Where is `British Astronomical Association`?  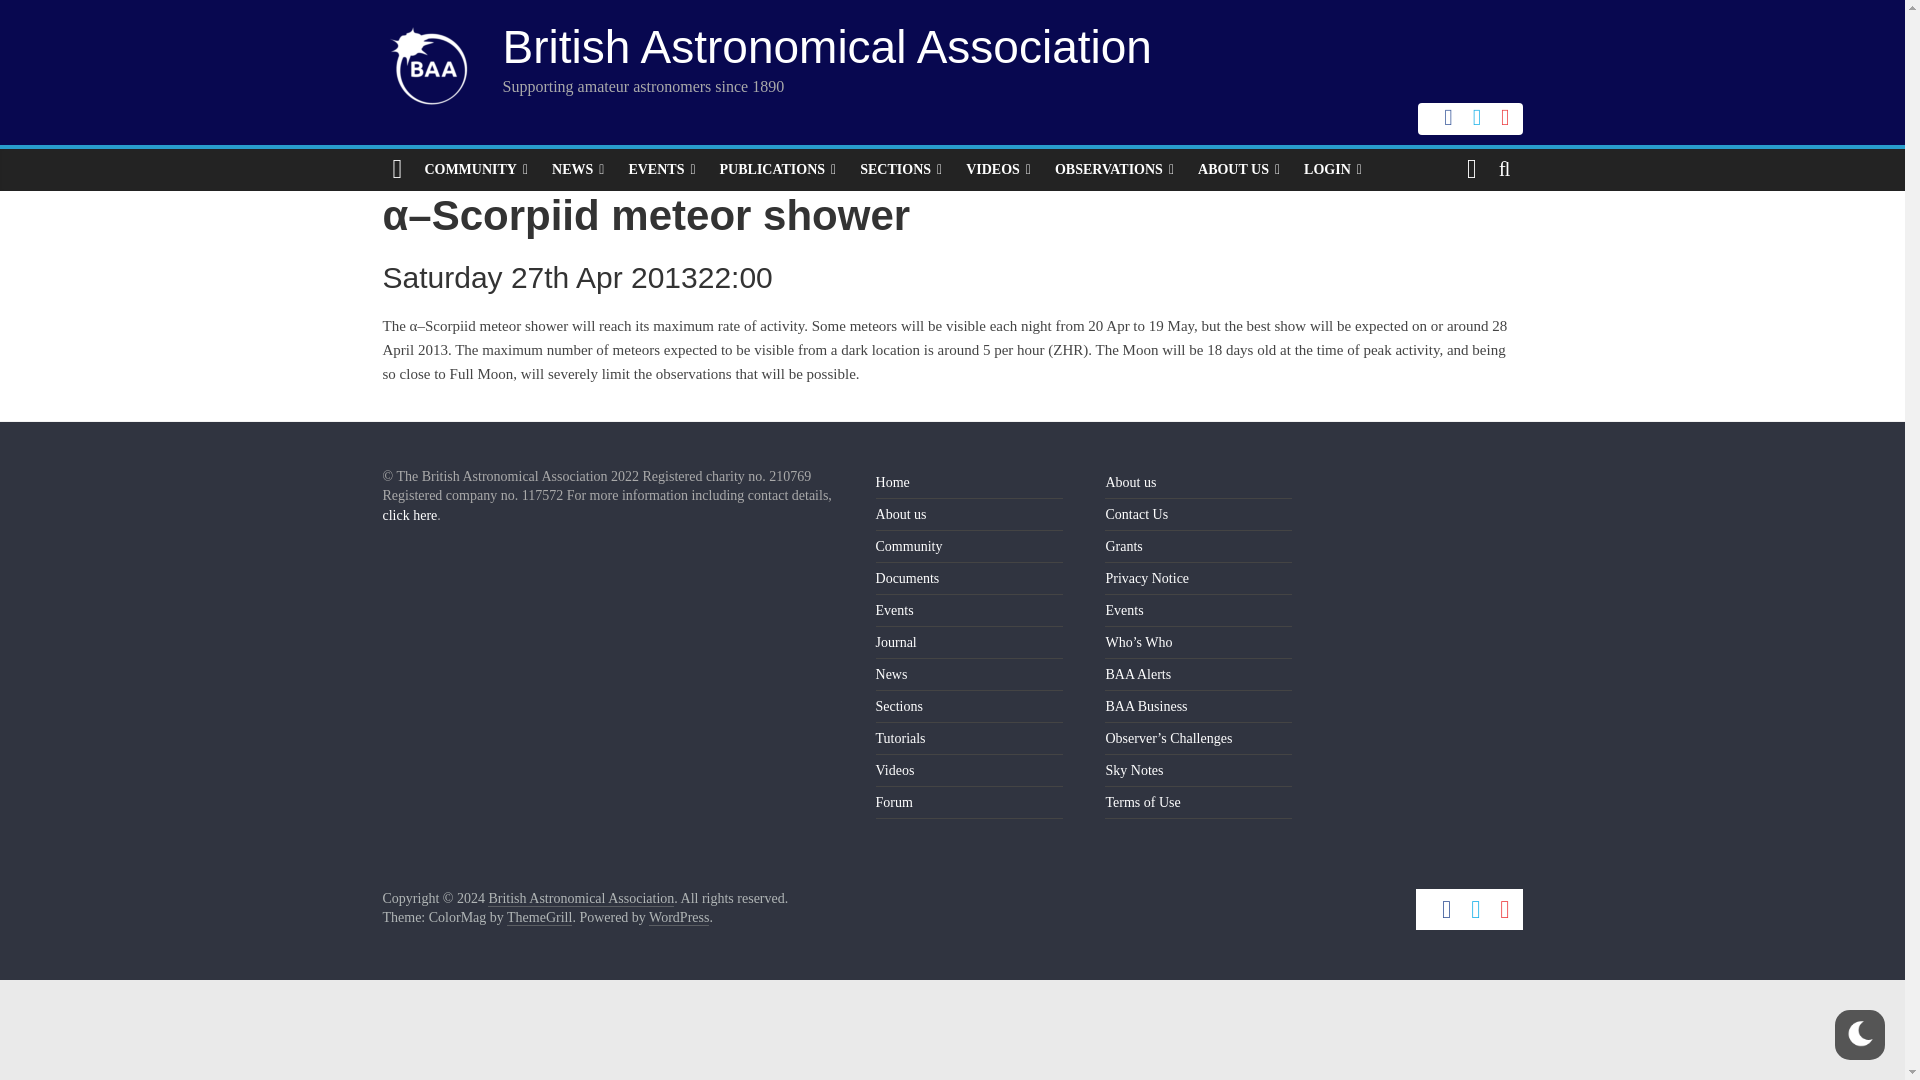
British Astronomical Association is located at coordinates (826, 46).